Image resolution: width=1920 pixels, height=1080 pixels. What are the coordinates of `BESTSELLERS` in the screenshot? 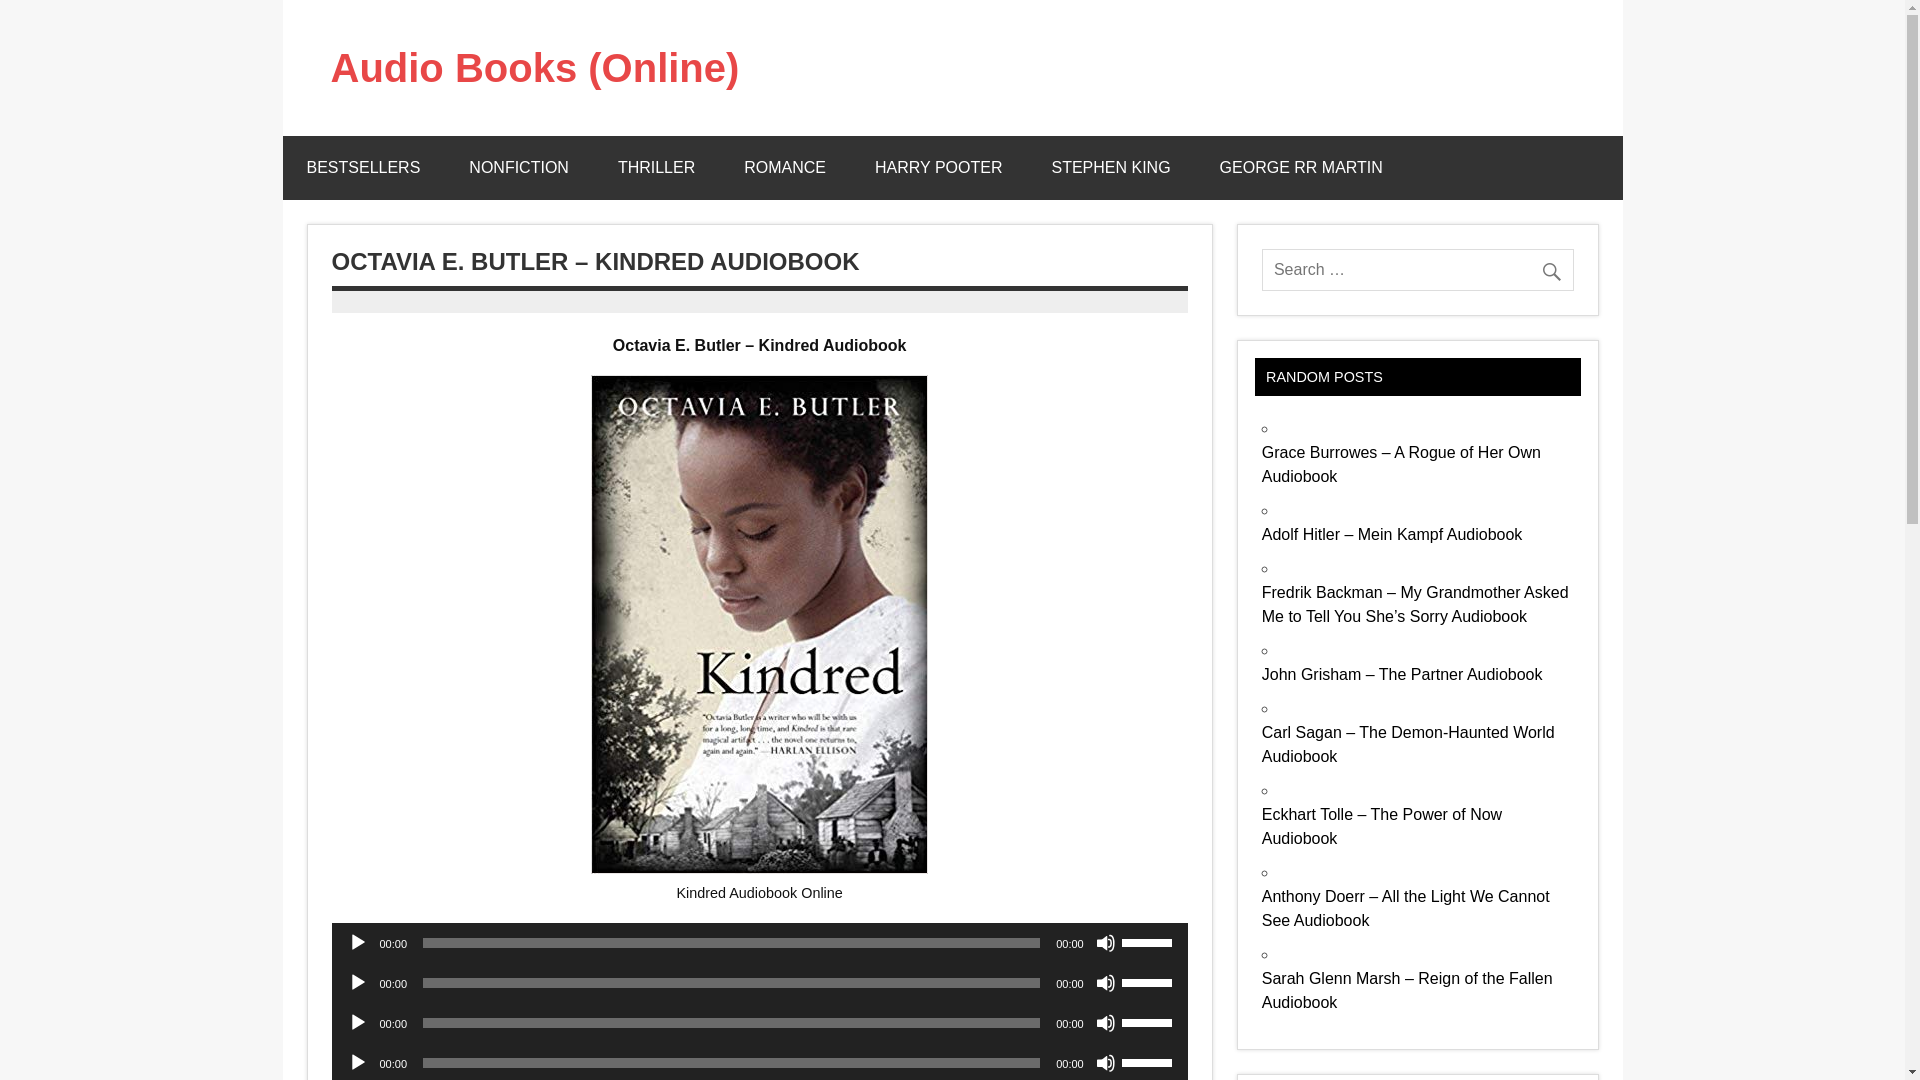 It's located at (362, 168).